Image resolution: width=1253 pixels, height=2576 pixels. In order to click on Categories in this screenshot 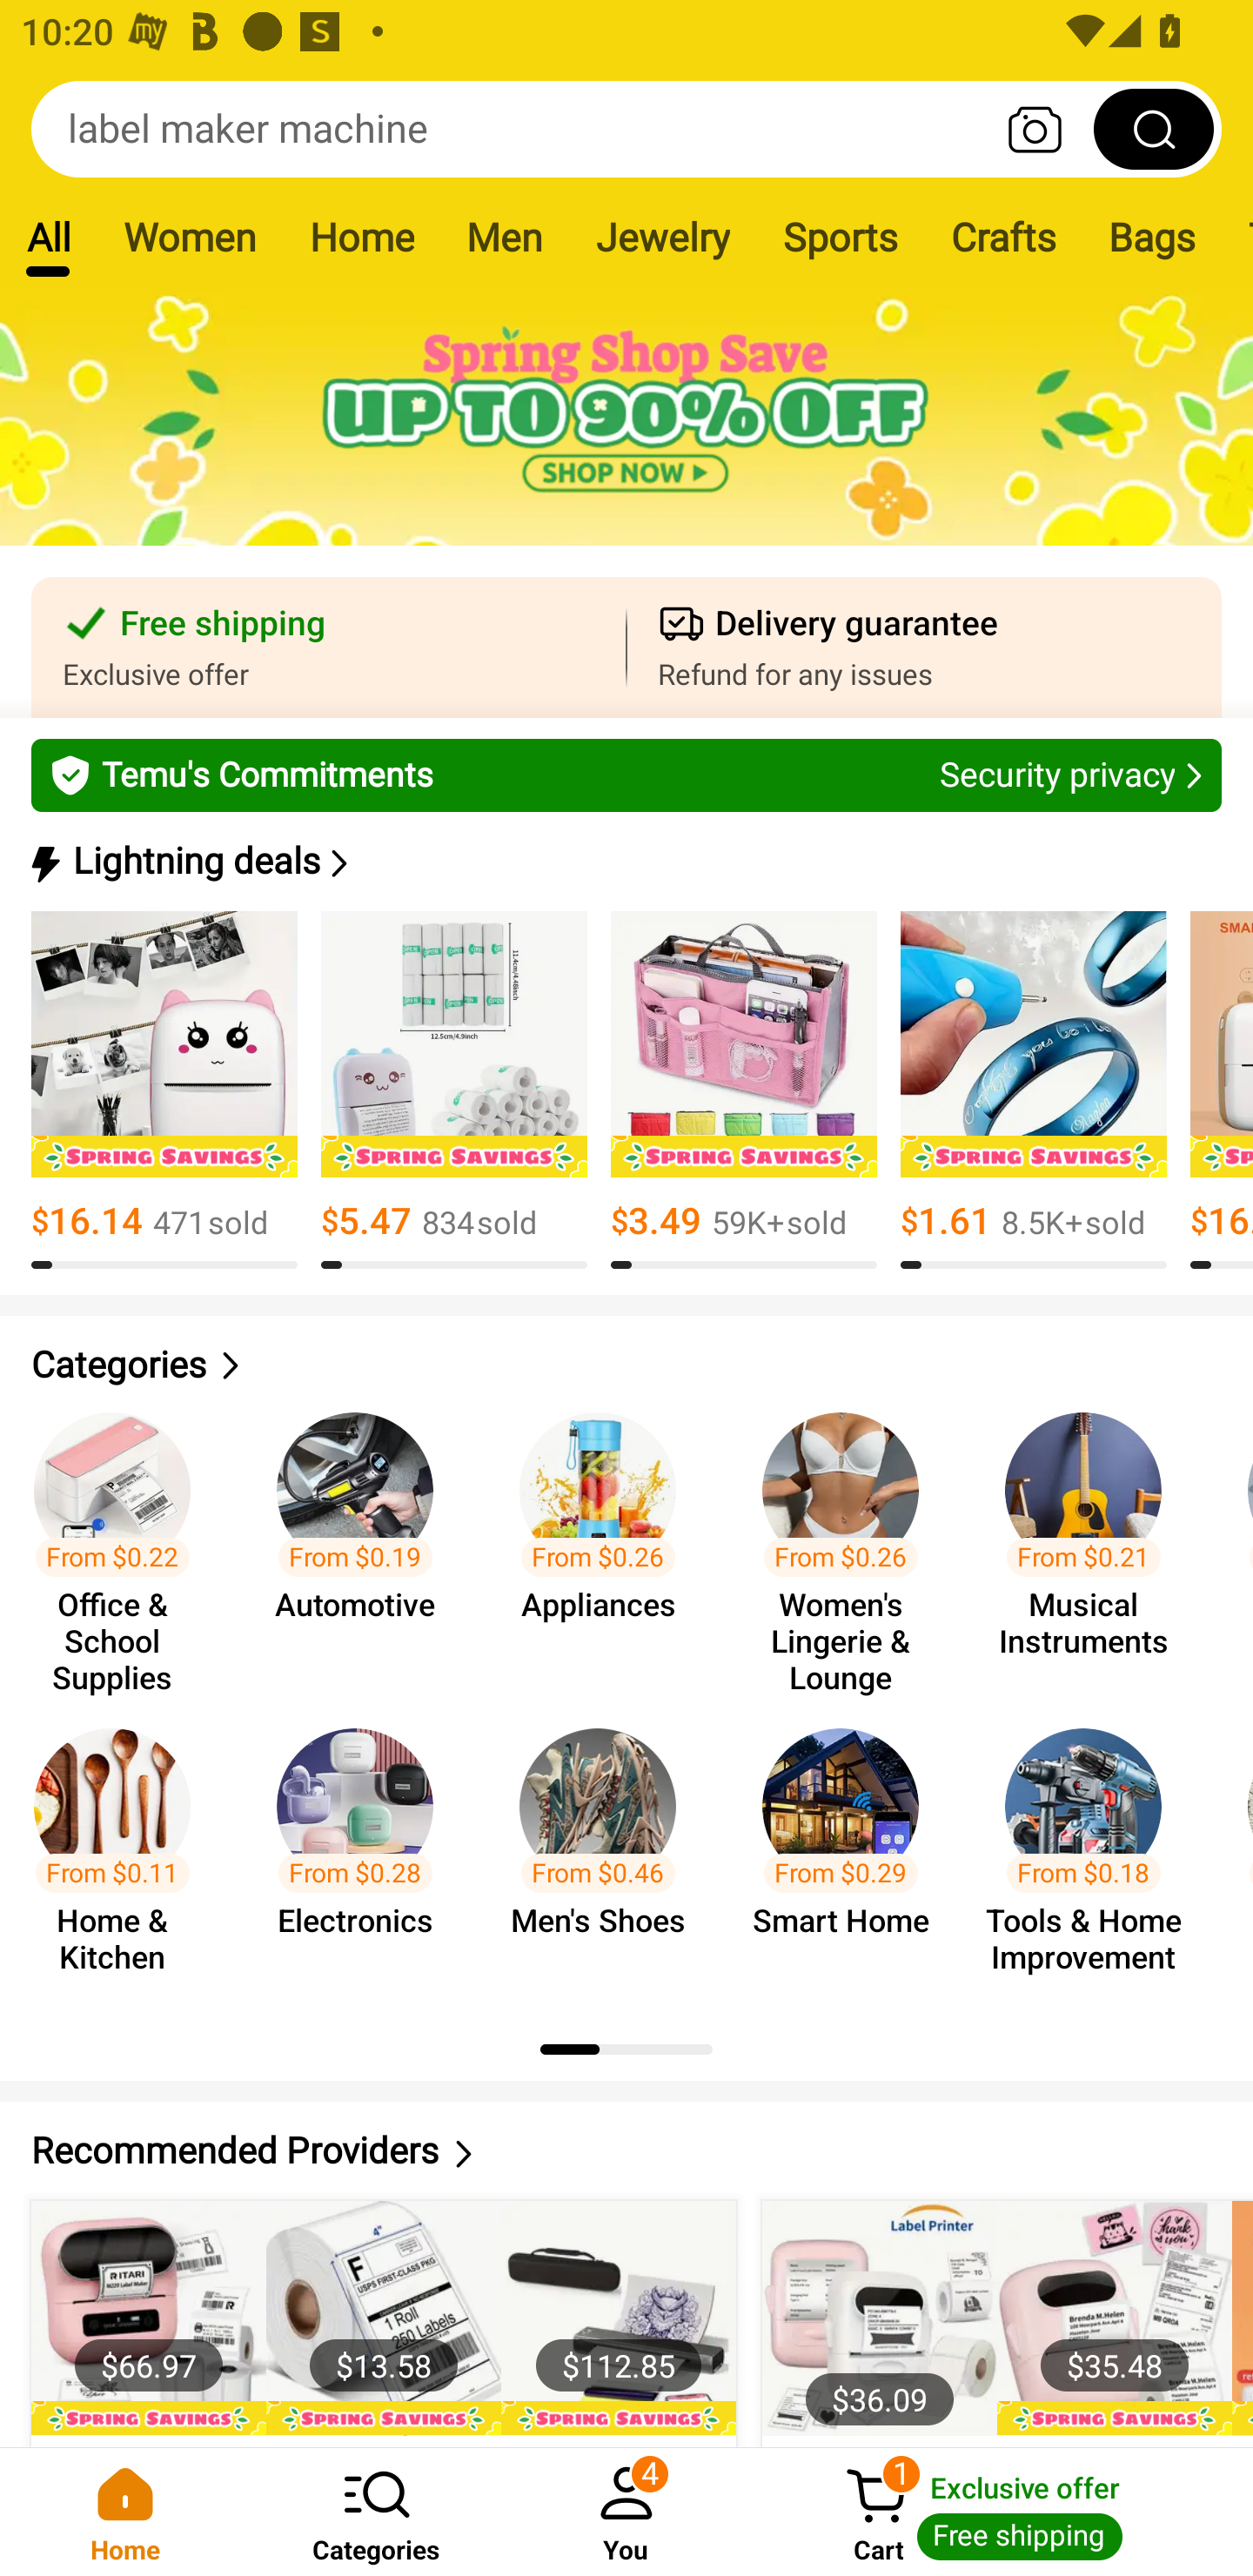, I will do `click(626, 1365)`.